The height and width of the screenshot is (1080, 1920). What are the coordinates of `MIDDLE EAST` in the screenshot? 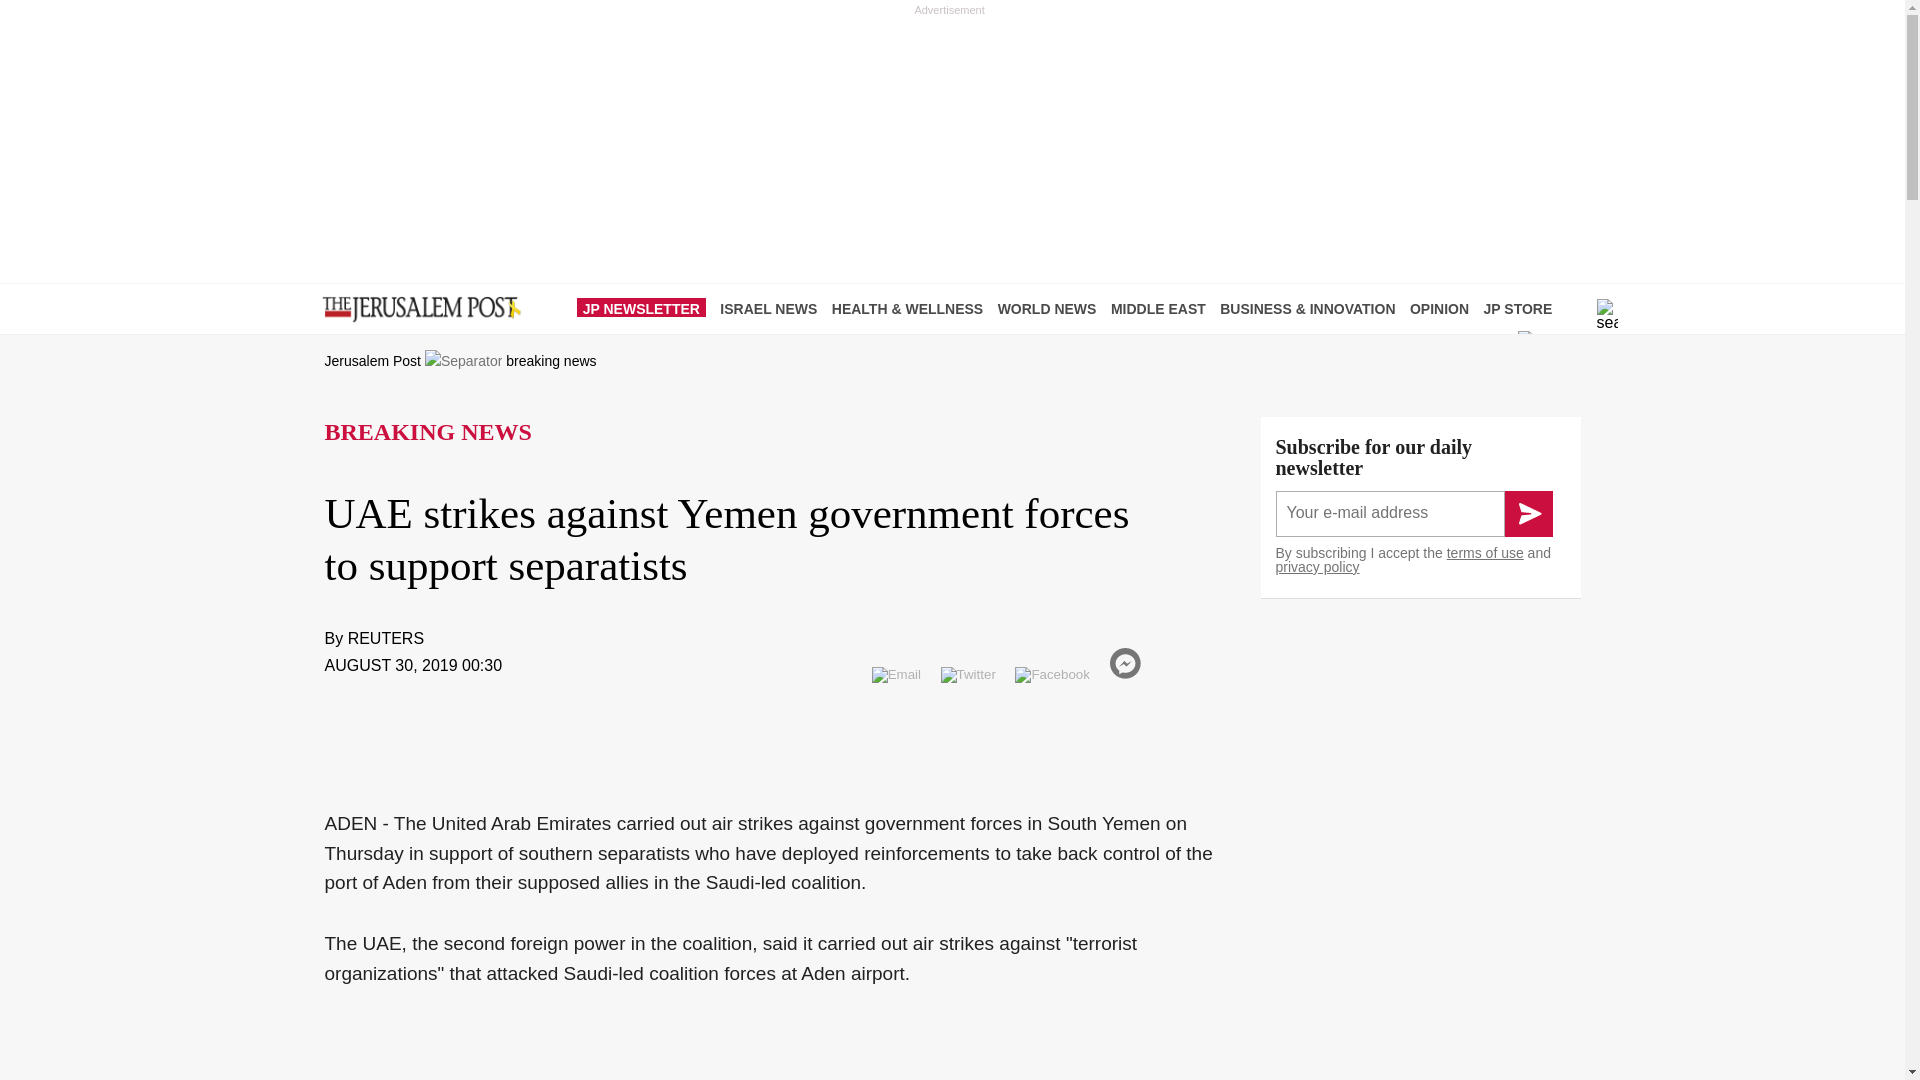 It's located at (1163, 308).